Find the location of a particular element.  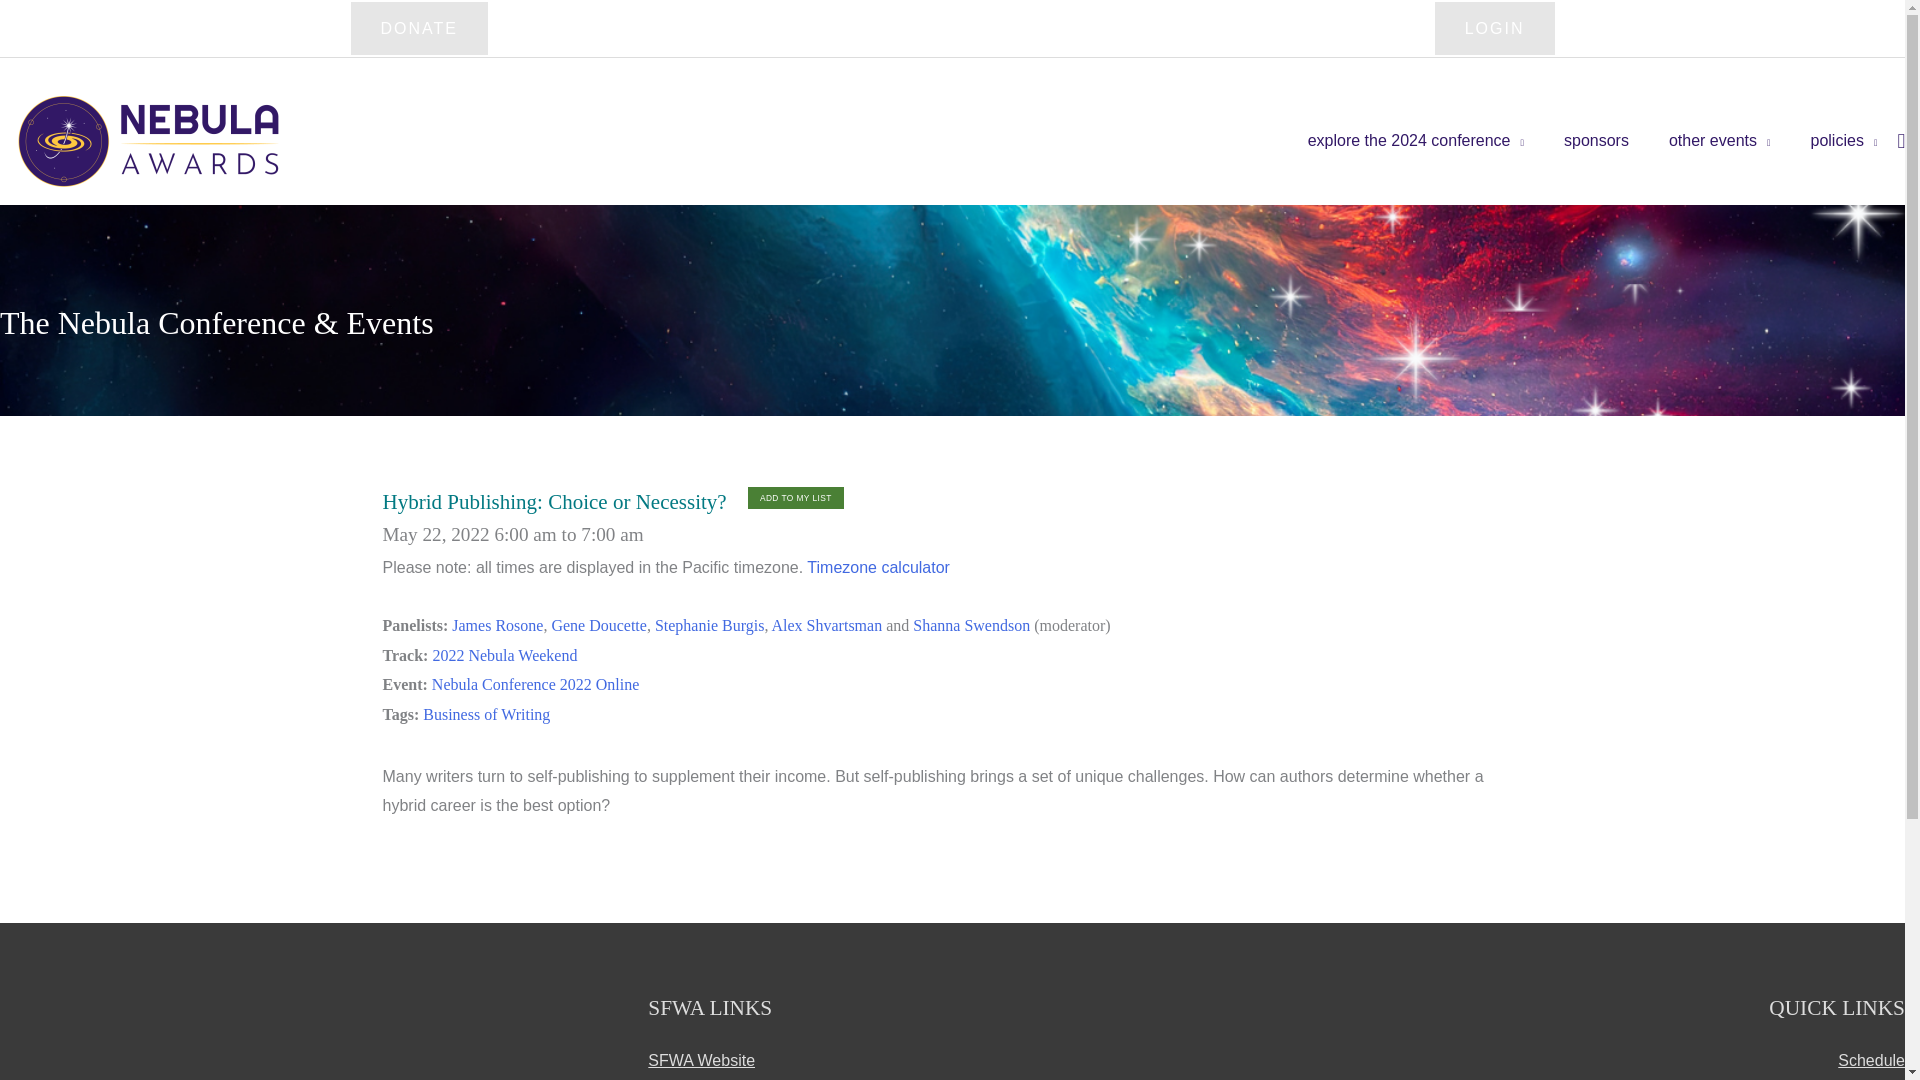

Shanna Swendson is located at coordinates (971, 624).